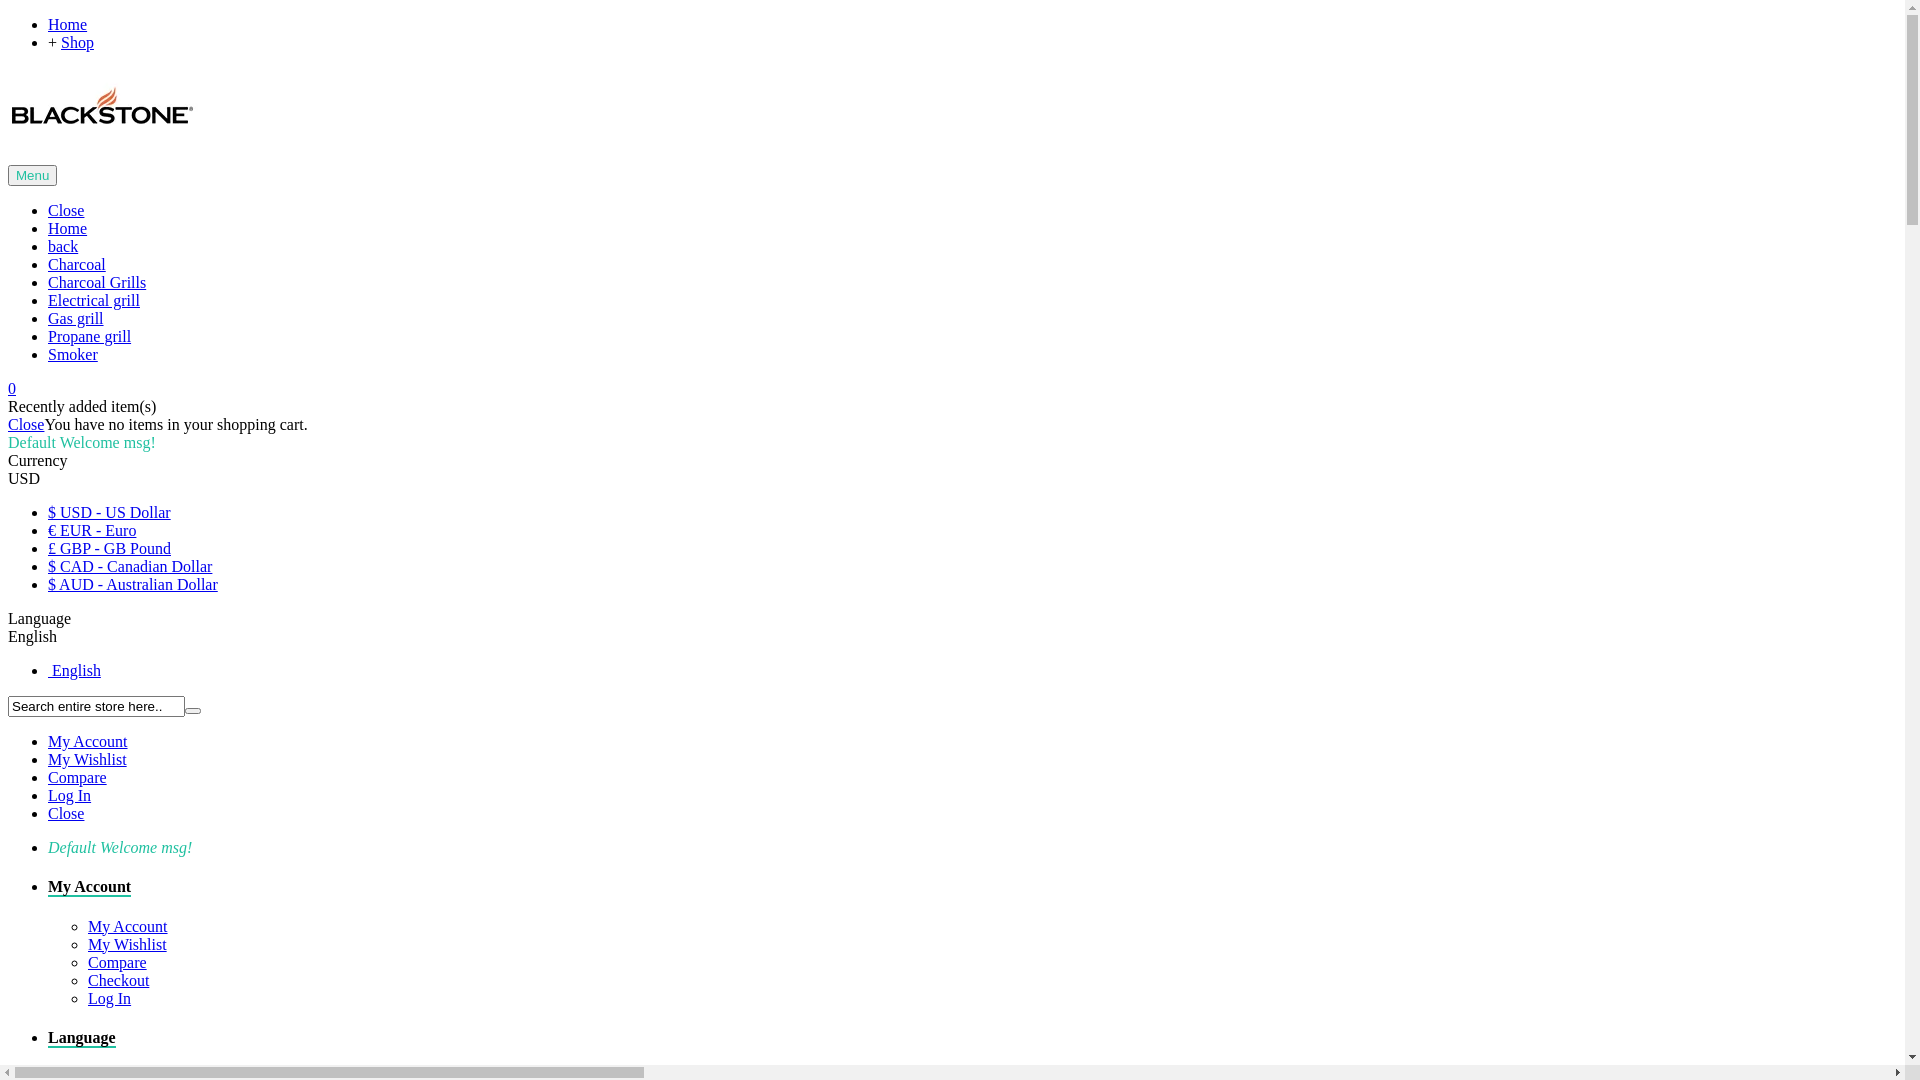 This screenshot has height=1080, width=1920. What do you see at coordinates (66, 814) in the screenshot?
I see `Close` at bounding box center [66, 814].